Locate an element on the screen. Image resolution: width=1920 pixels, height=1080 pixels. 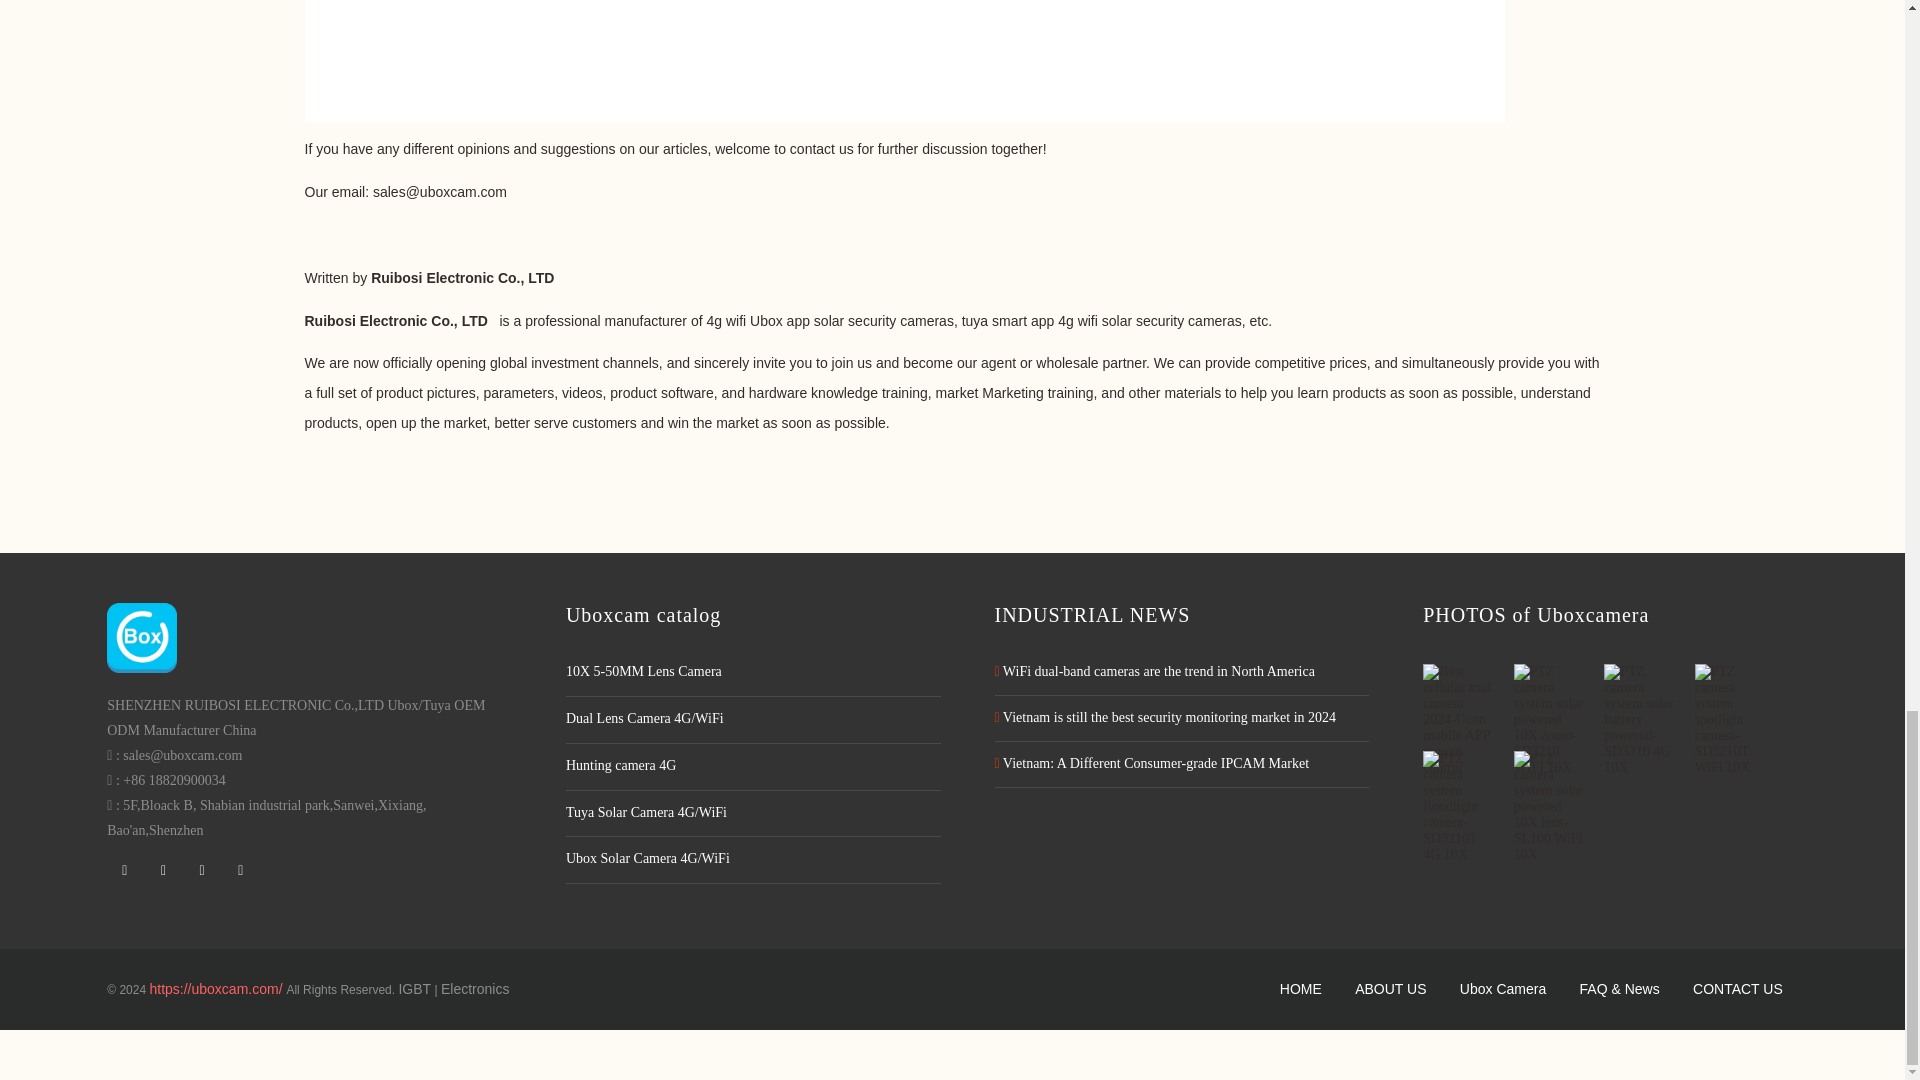
10X 5-50MM Lens Camera is located at coordinates (753, 672).